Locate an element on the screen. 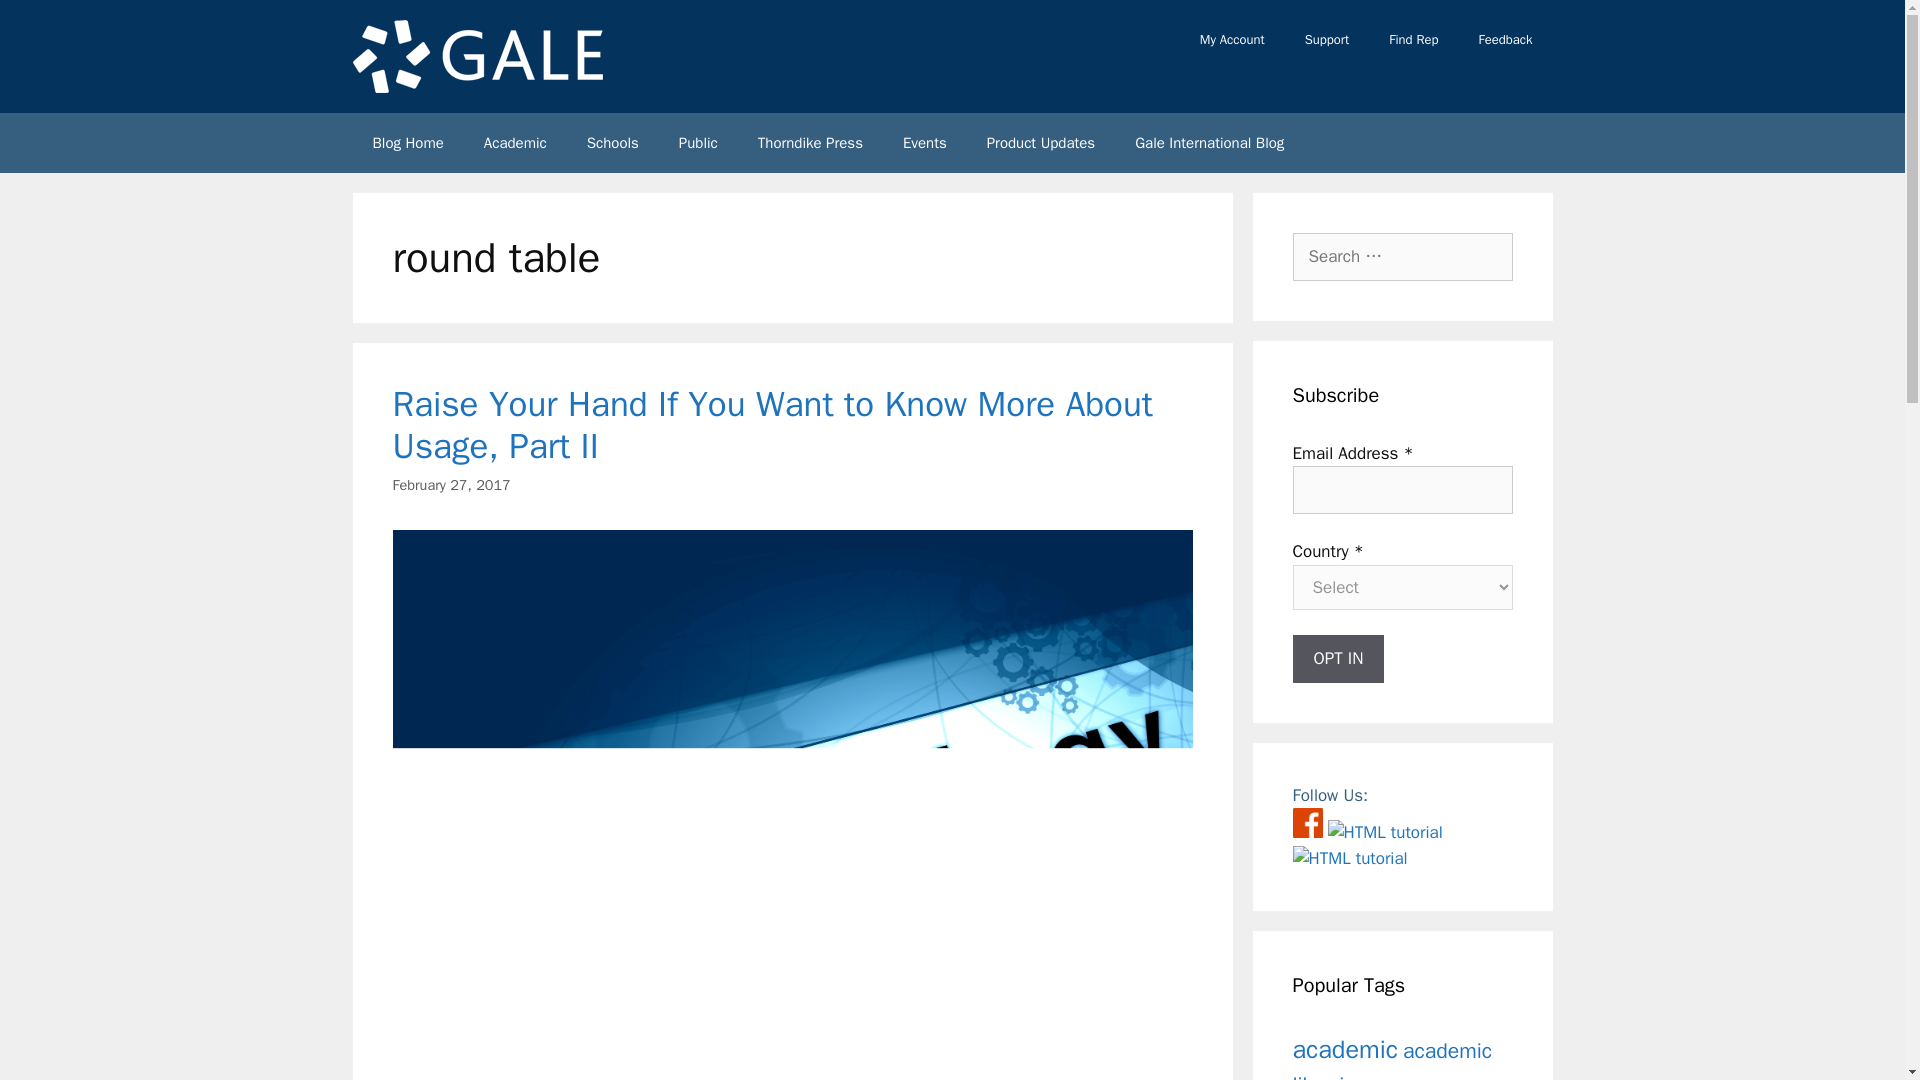  My Account is located at coordinates (1232, 40).